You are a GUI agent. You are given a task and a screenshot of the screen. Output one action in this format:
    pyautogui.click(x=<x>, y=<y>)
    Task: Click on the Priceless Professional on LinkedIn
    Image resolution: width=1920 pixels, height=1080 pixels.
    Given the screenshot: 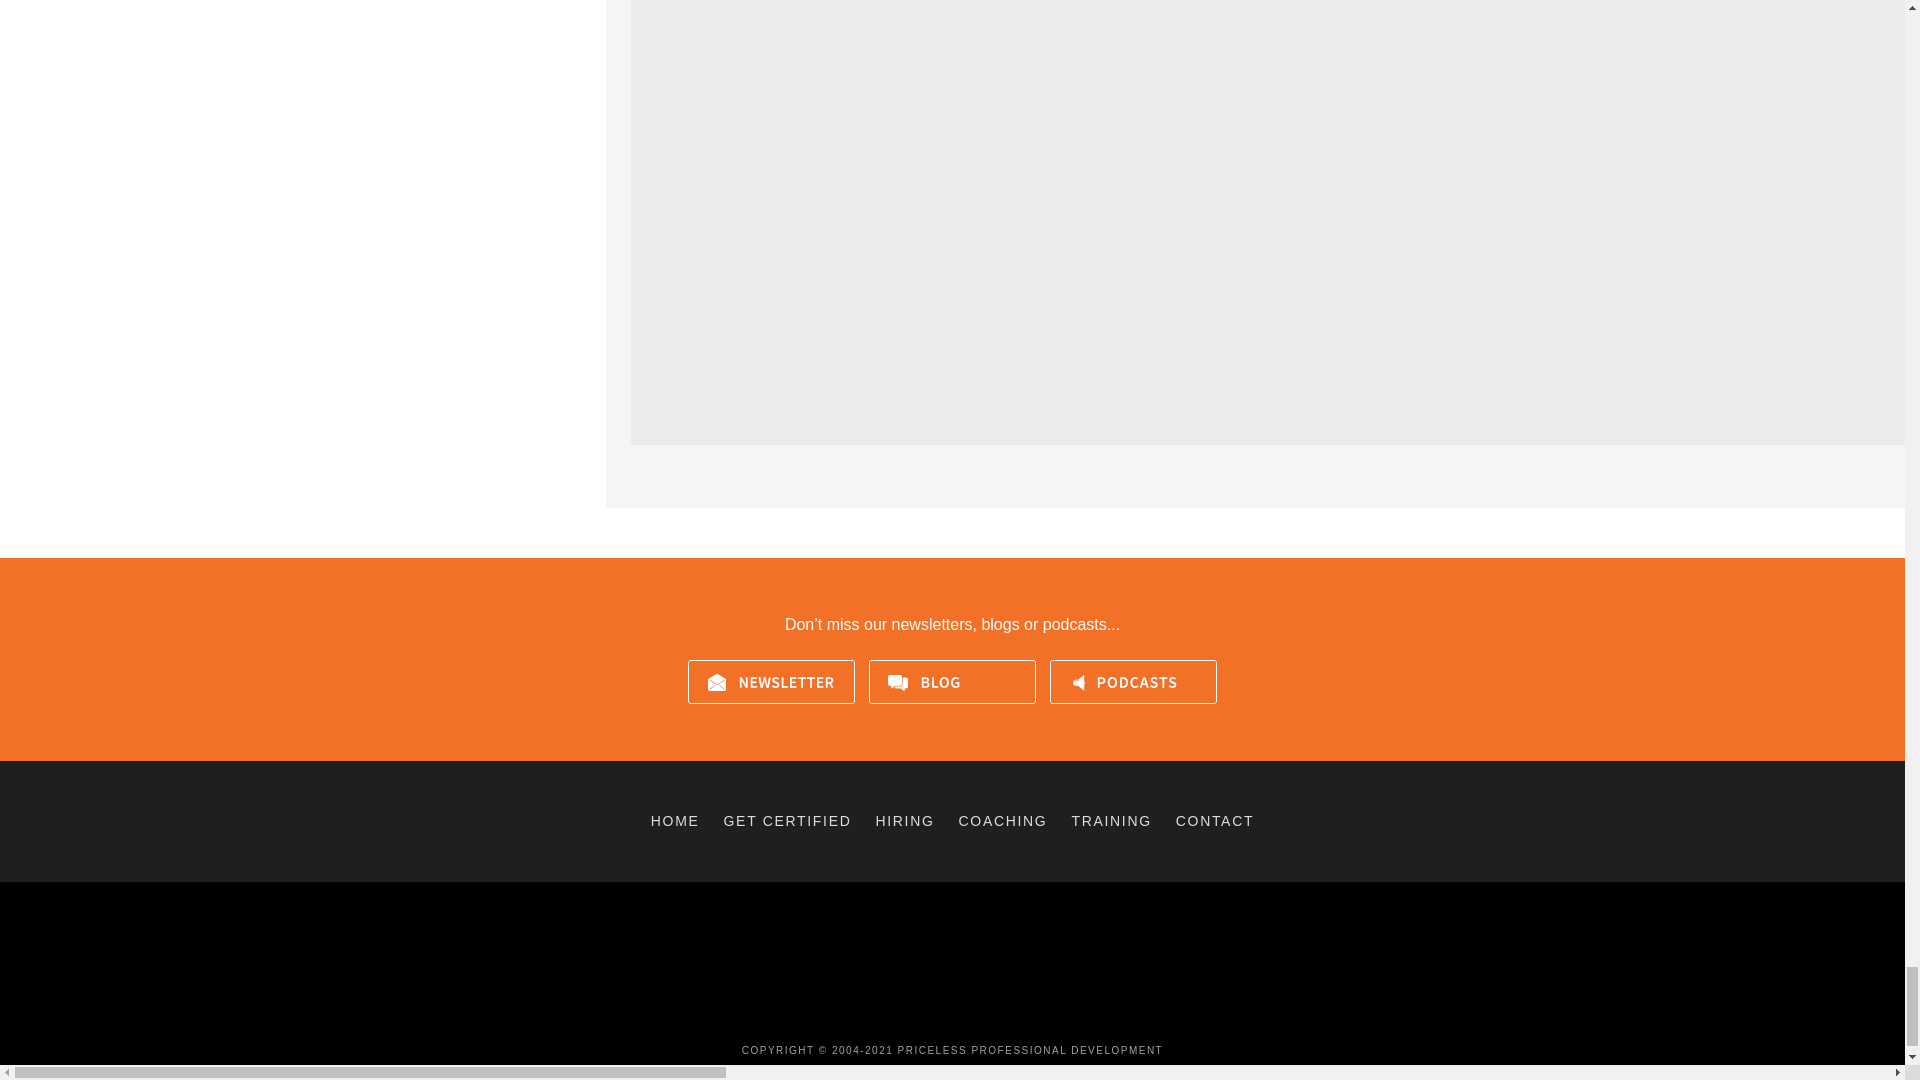 What is the action you would take?
    pyautogui.click(x=966, y=1014)
    